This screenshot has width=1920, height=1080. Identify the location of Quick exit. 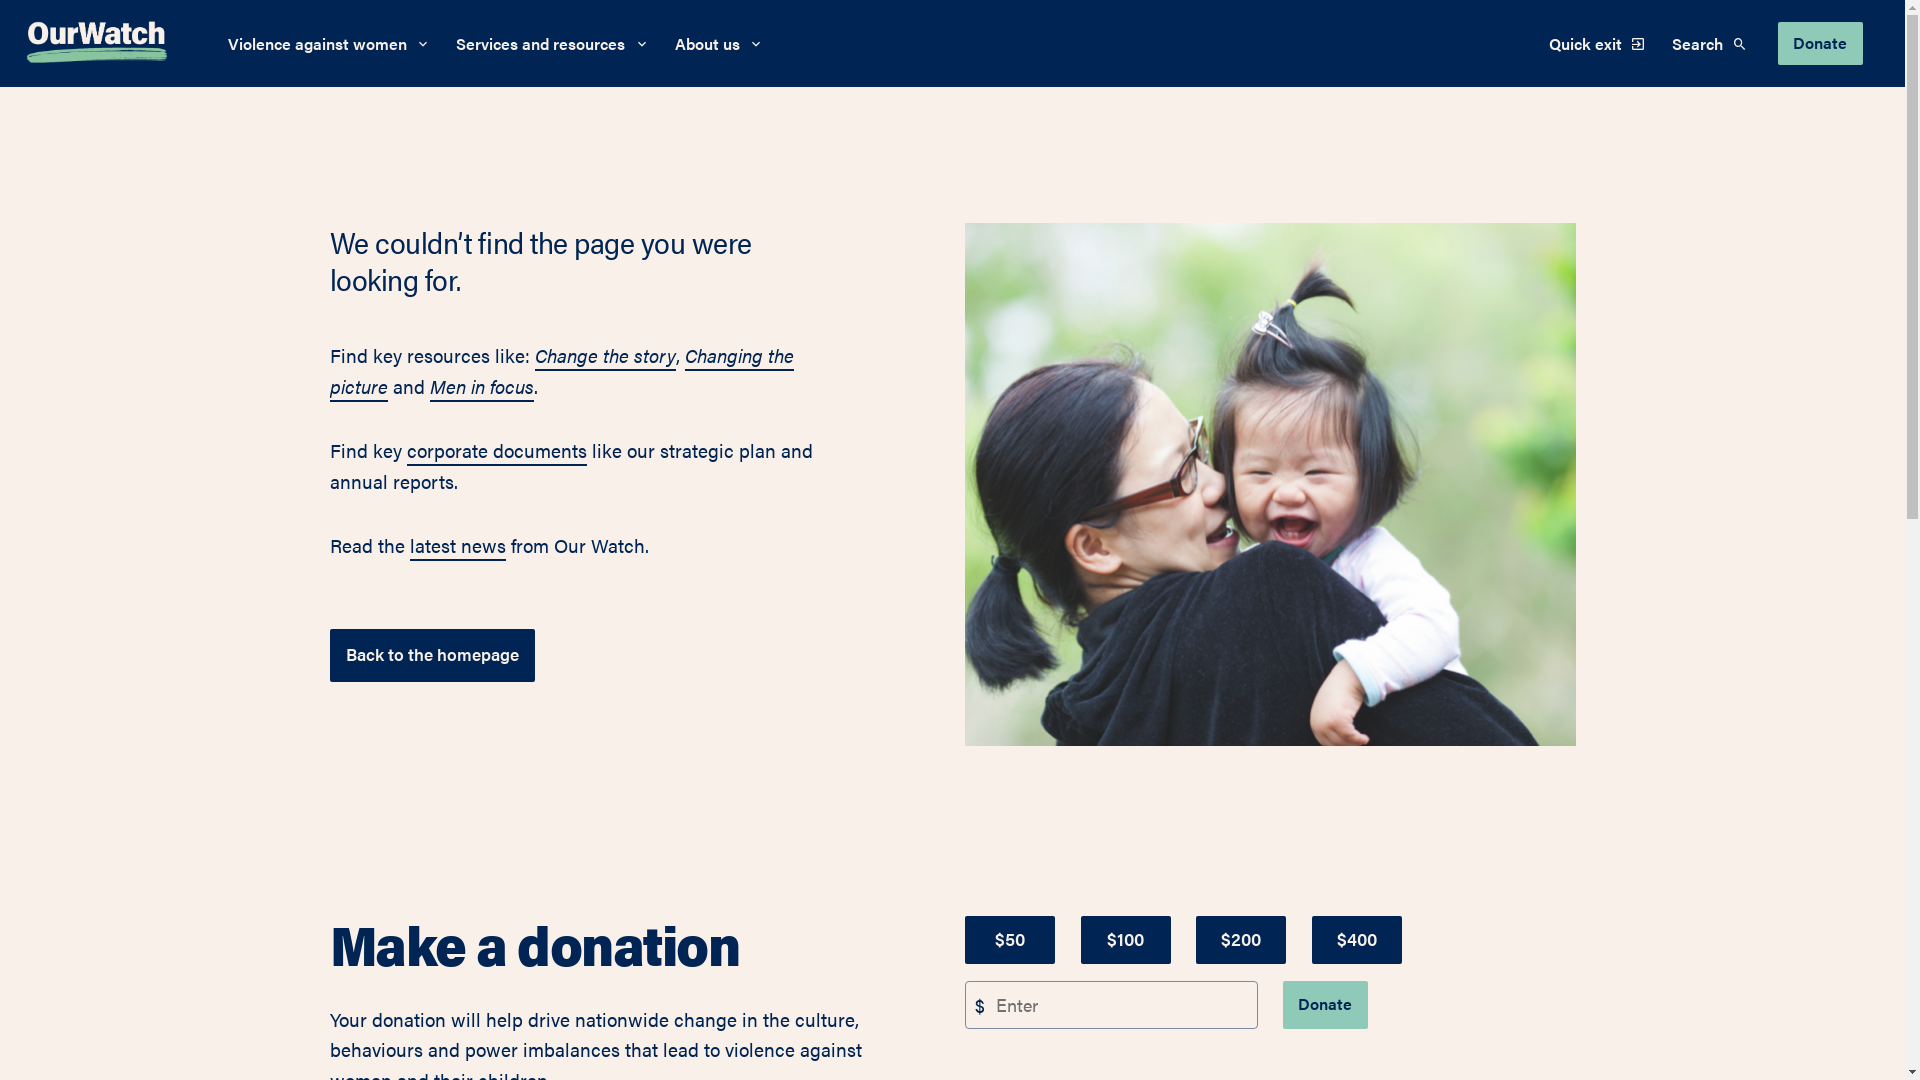
(1598, 44).